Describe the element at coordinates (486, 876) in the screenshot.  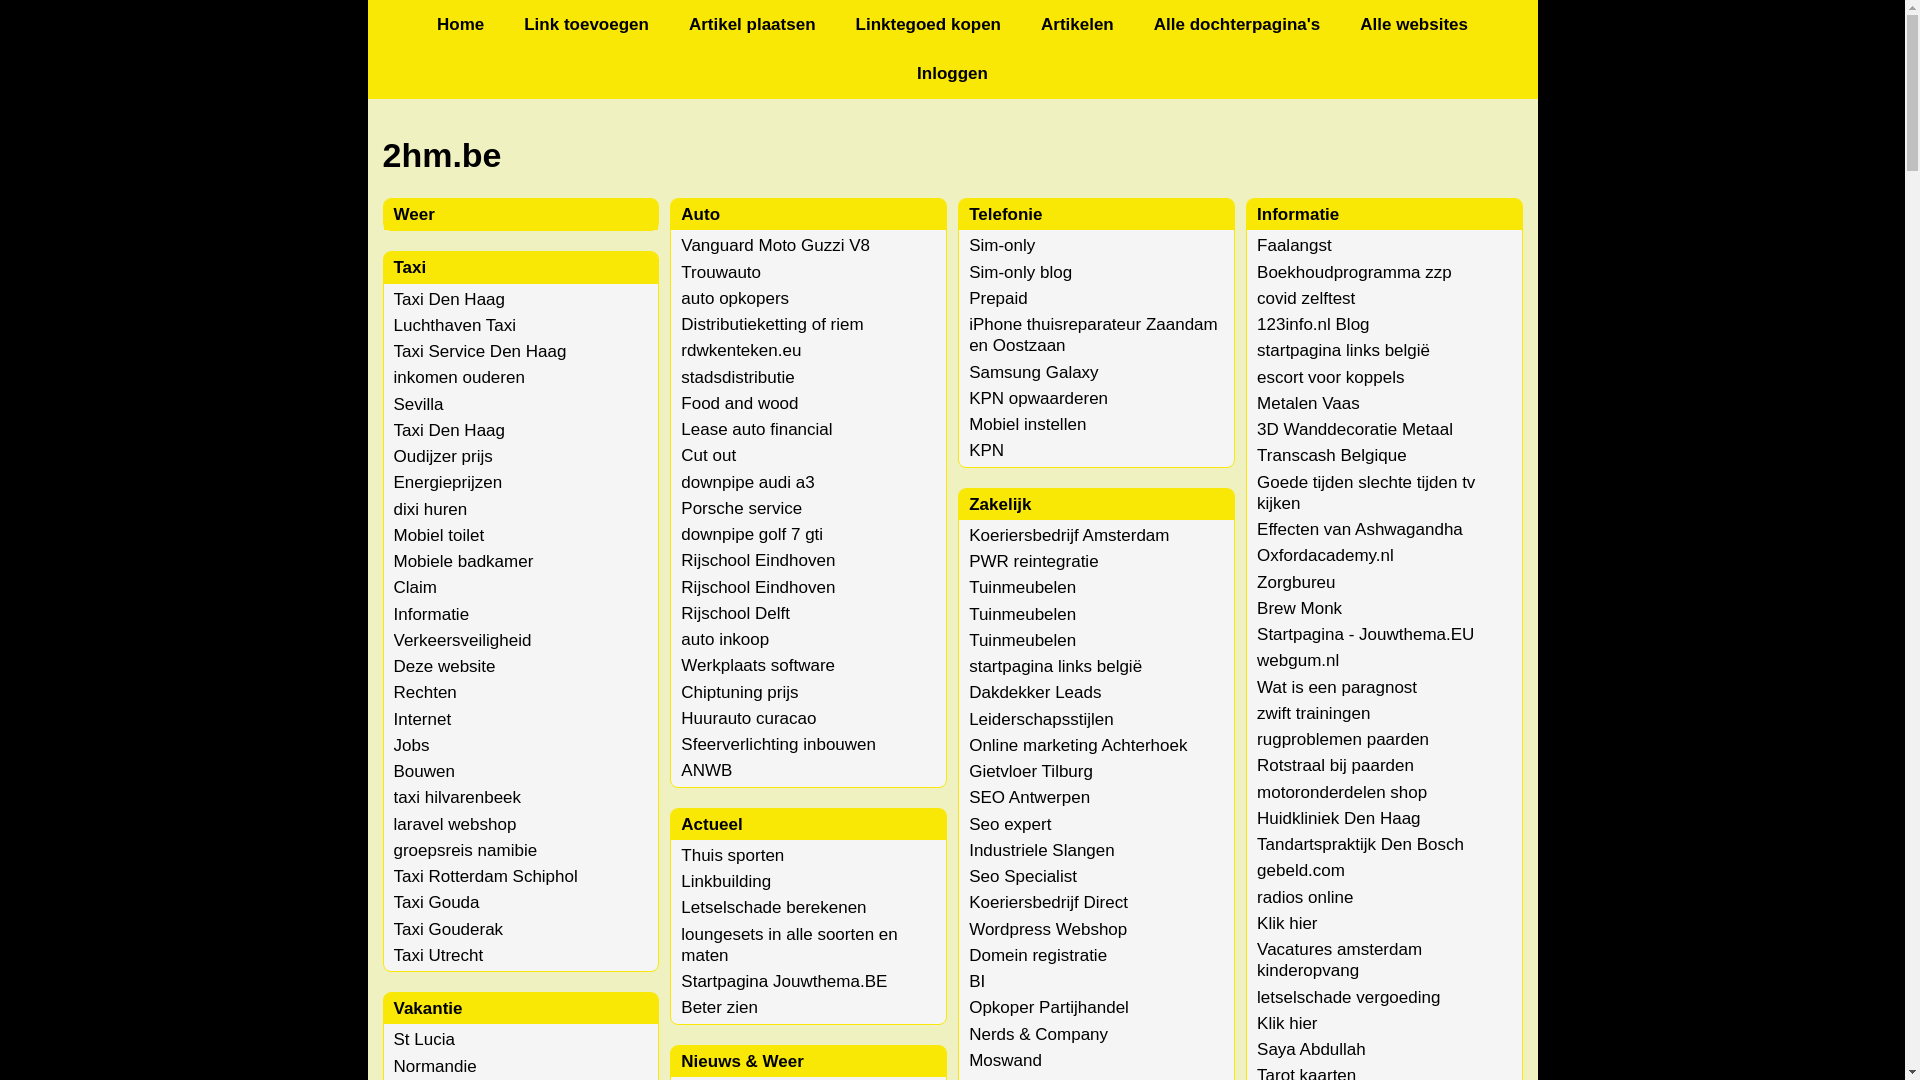
I see `Taxi Rotterdam Schiphol` at that location.